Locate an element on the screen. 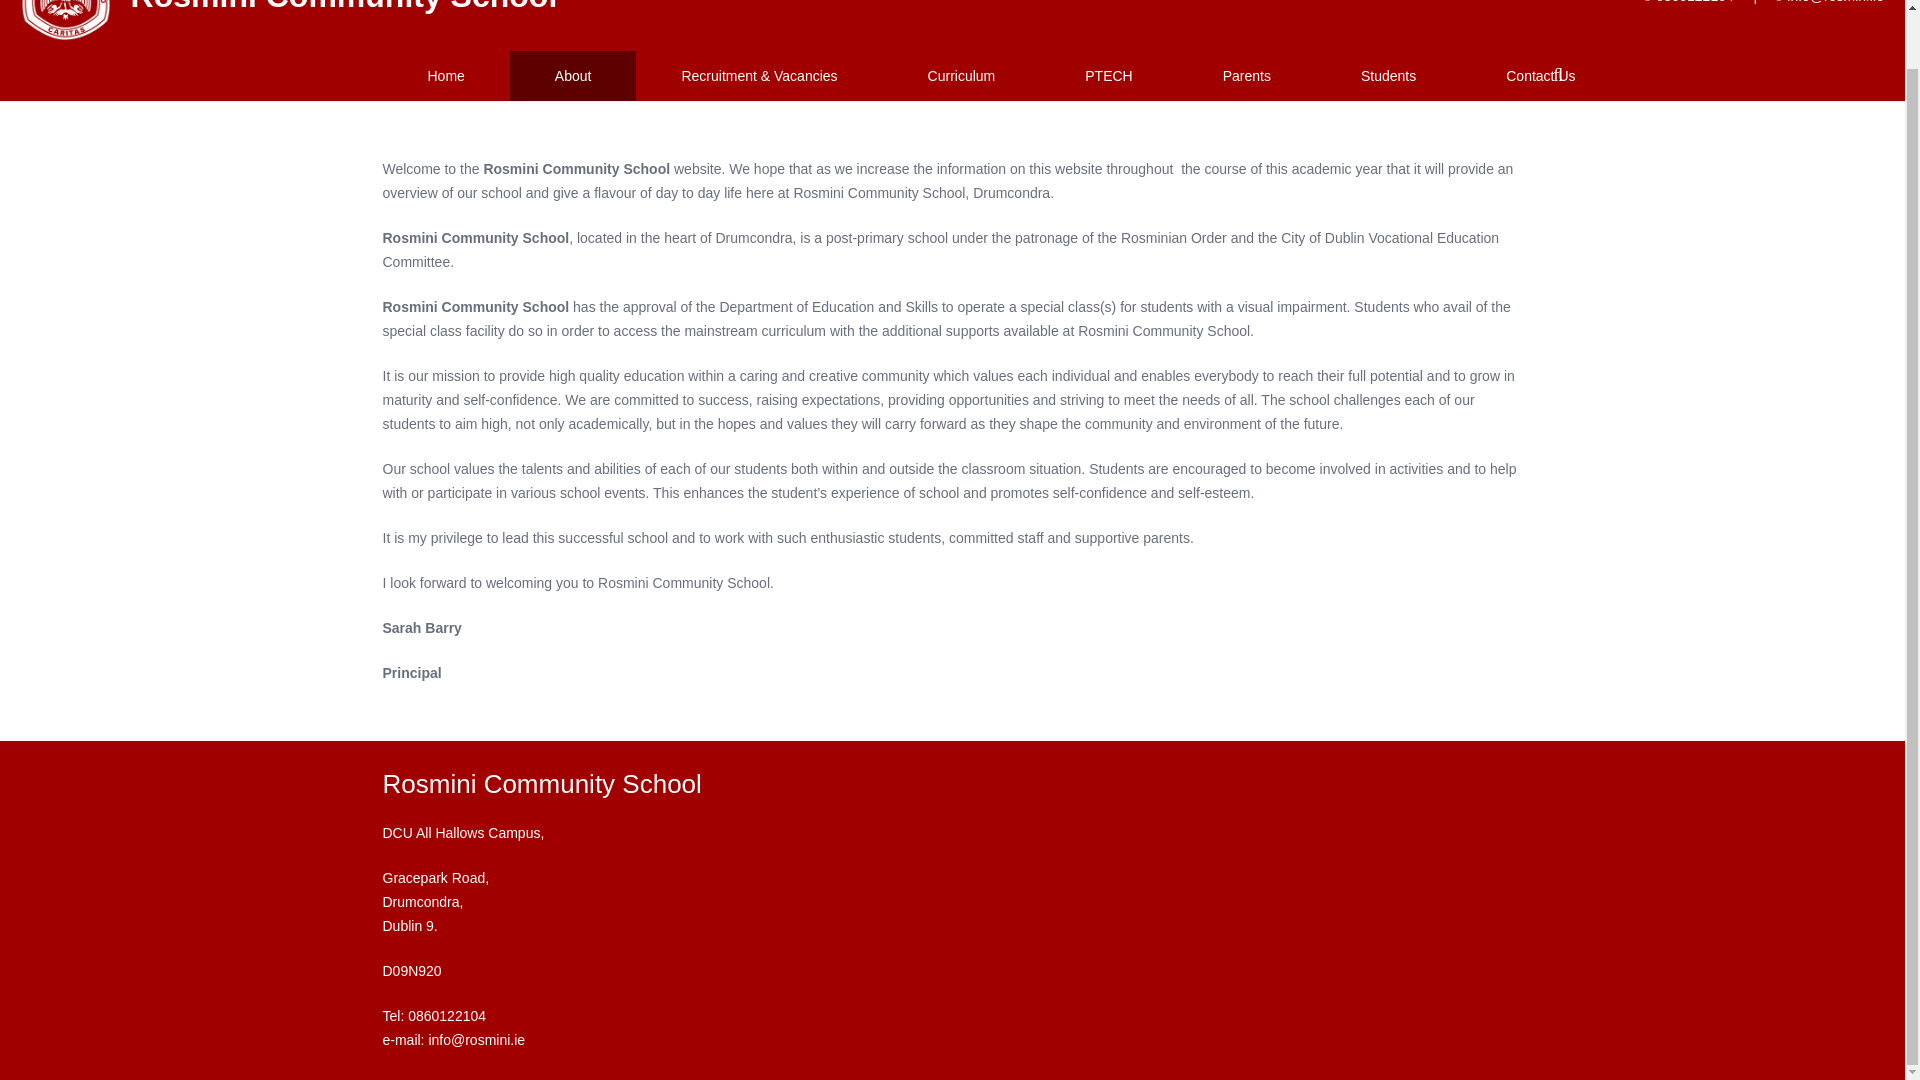 This screenshot has height=1080, width=1920. Home is located at coordinates (445, 76).